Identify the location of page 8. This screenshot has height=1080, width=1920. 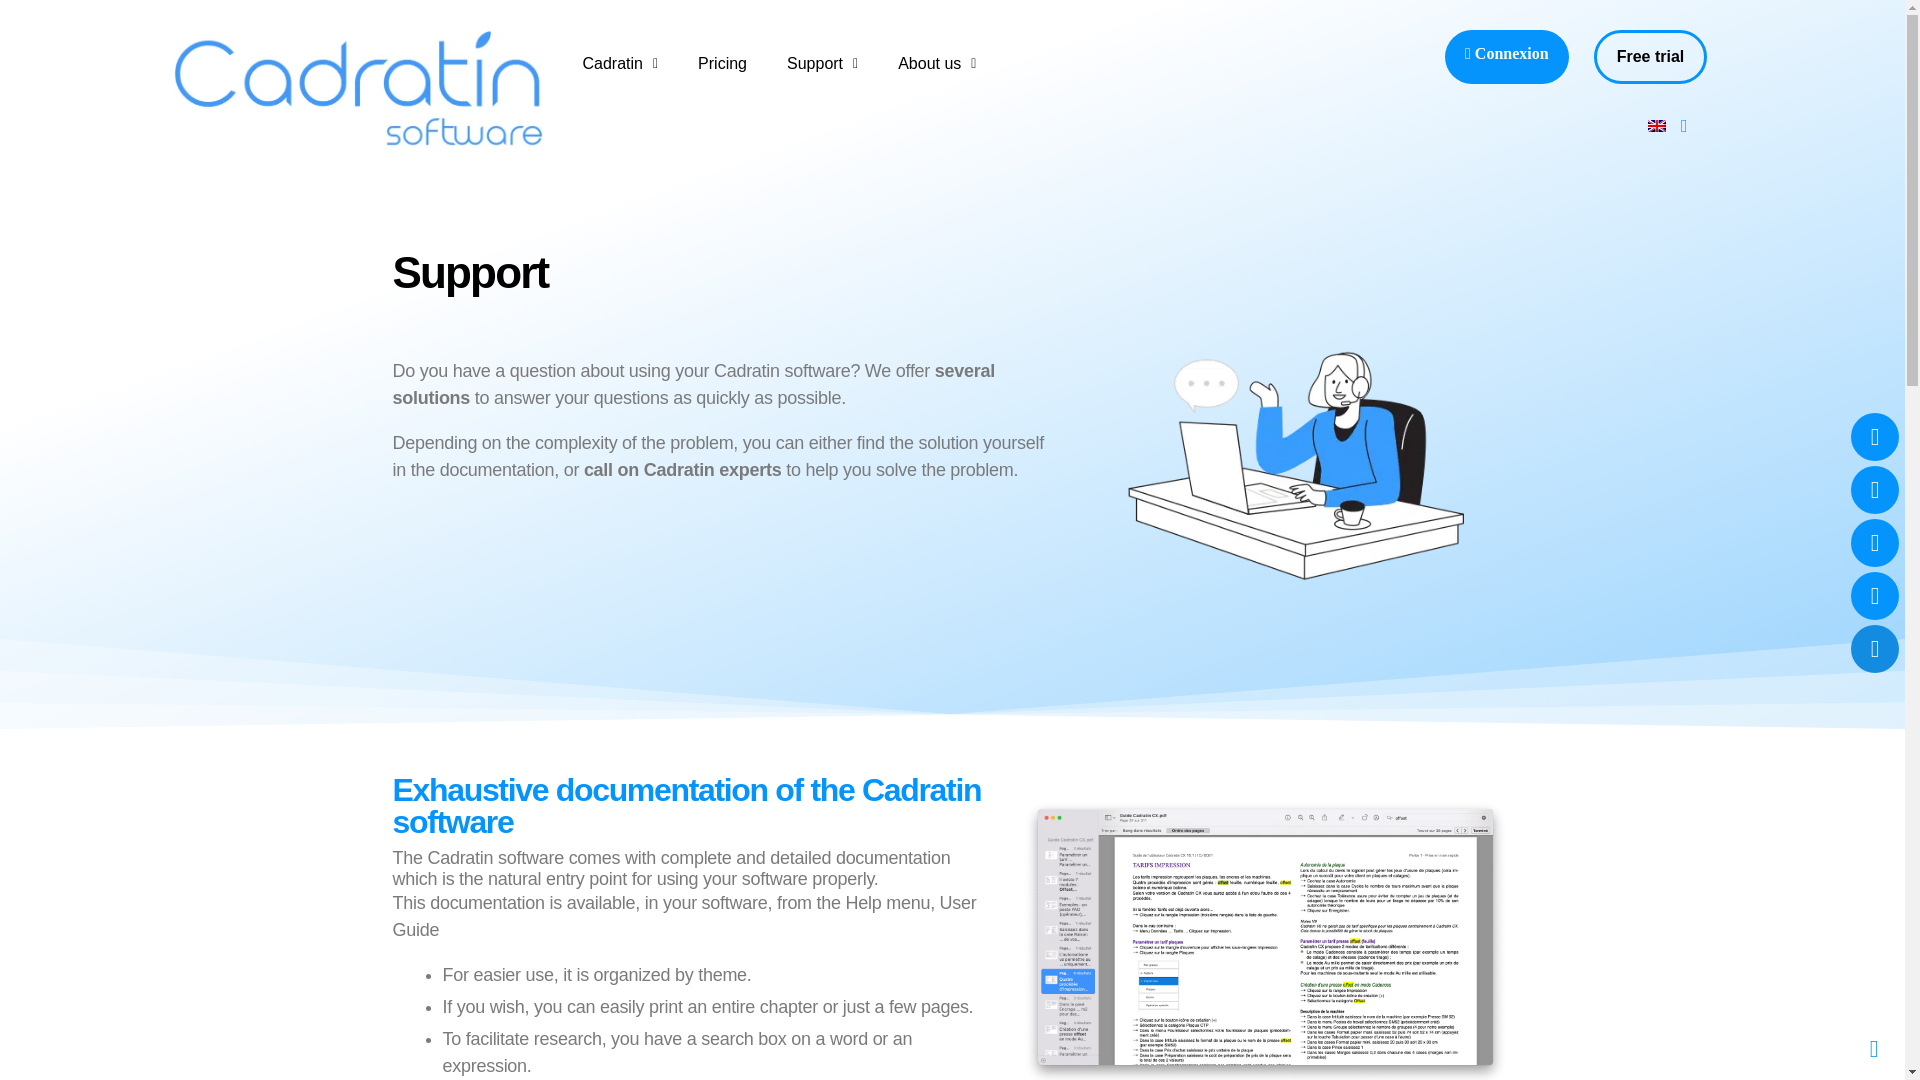
(694, 964).